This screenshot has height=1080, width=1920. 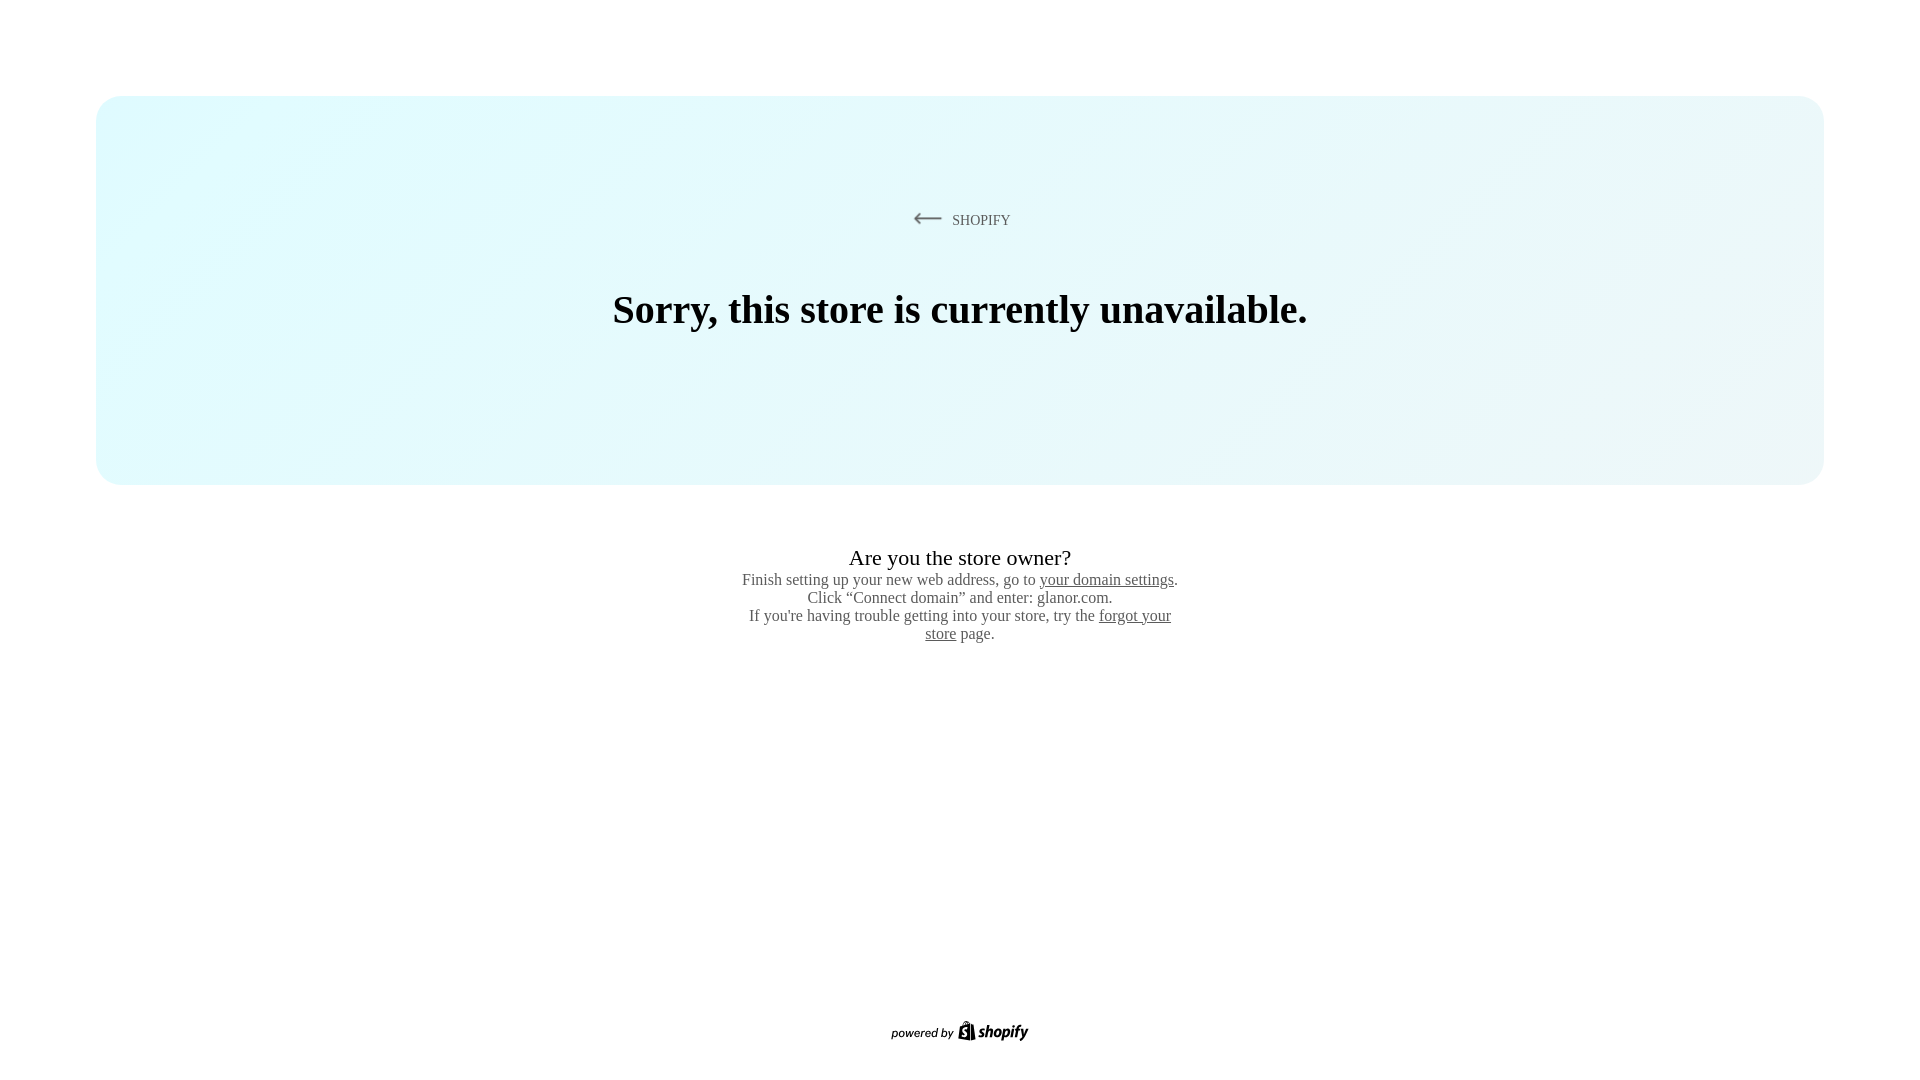 I want to click on your domain settings, so click(x=1106, y=579).